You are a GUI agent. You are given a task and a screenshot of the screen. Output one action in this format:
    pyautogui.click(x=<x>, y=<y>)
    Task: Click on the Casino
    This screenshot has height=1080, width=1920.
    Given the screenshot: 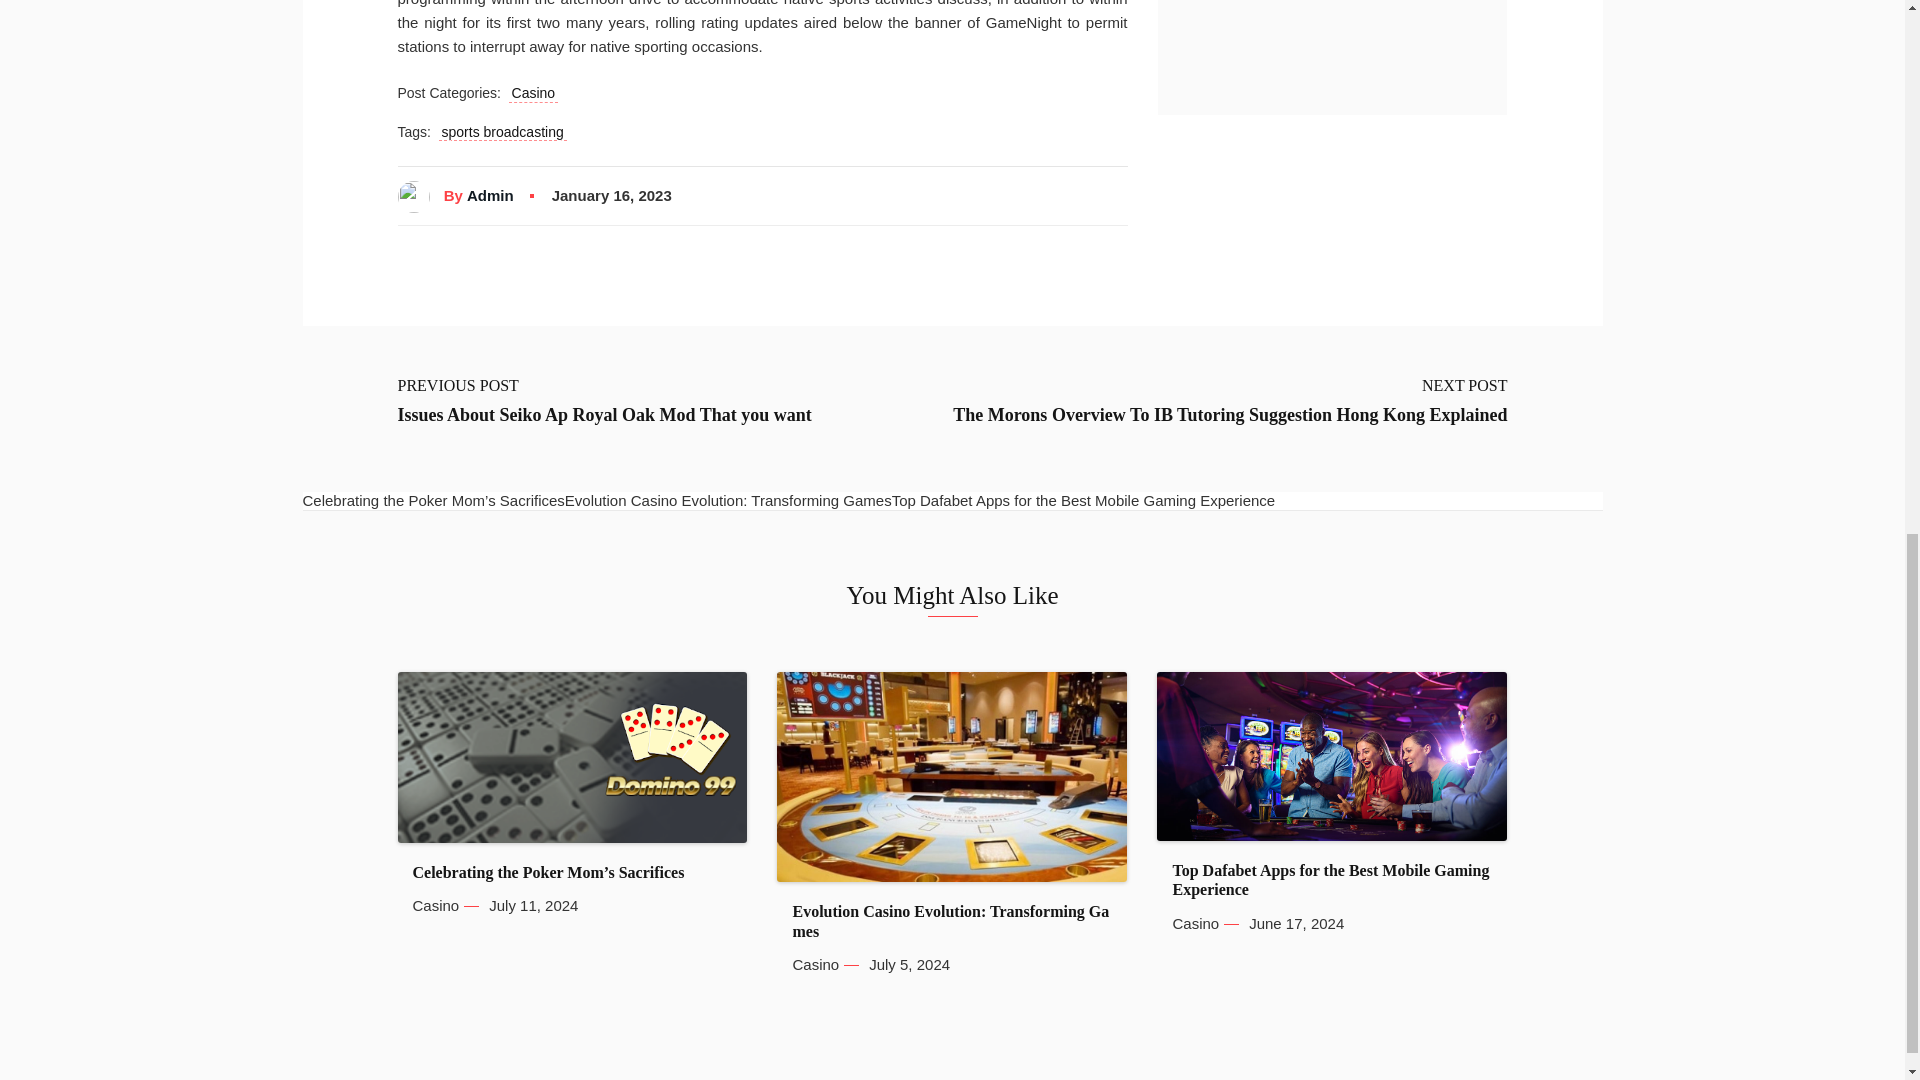 What is the action you would take?
    pyautogui.click(x=435, y=906)
    